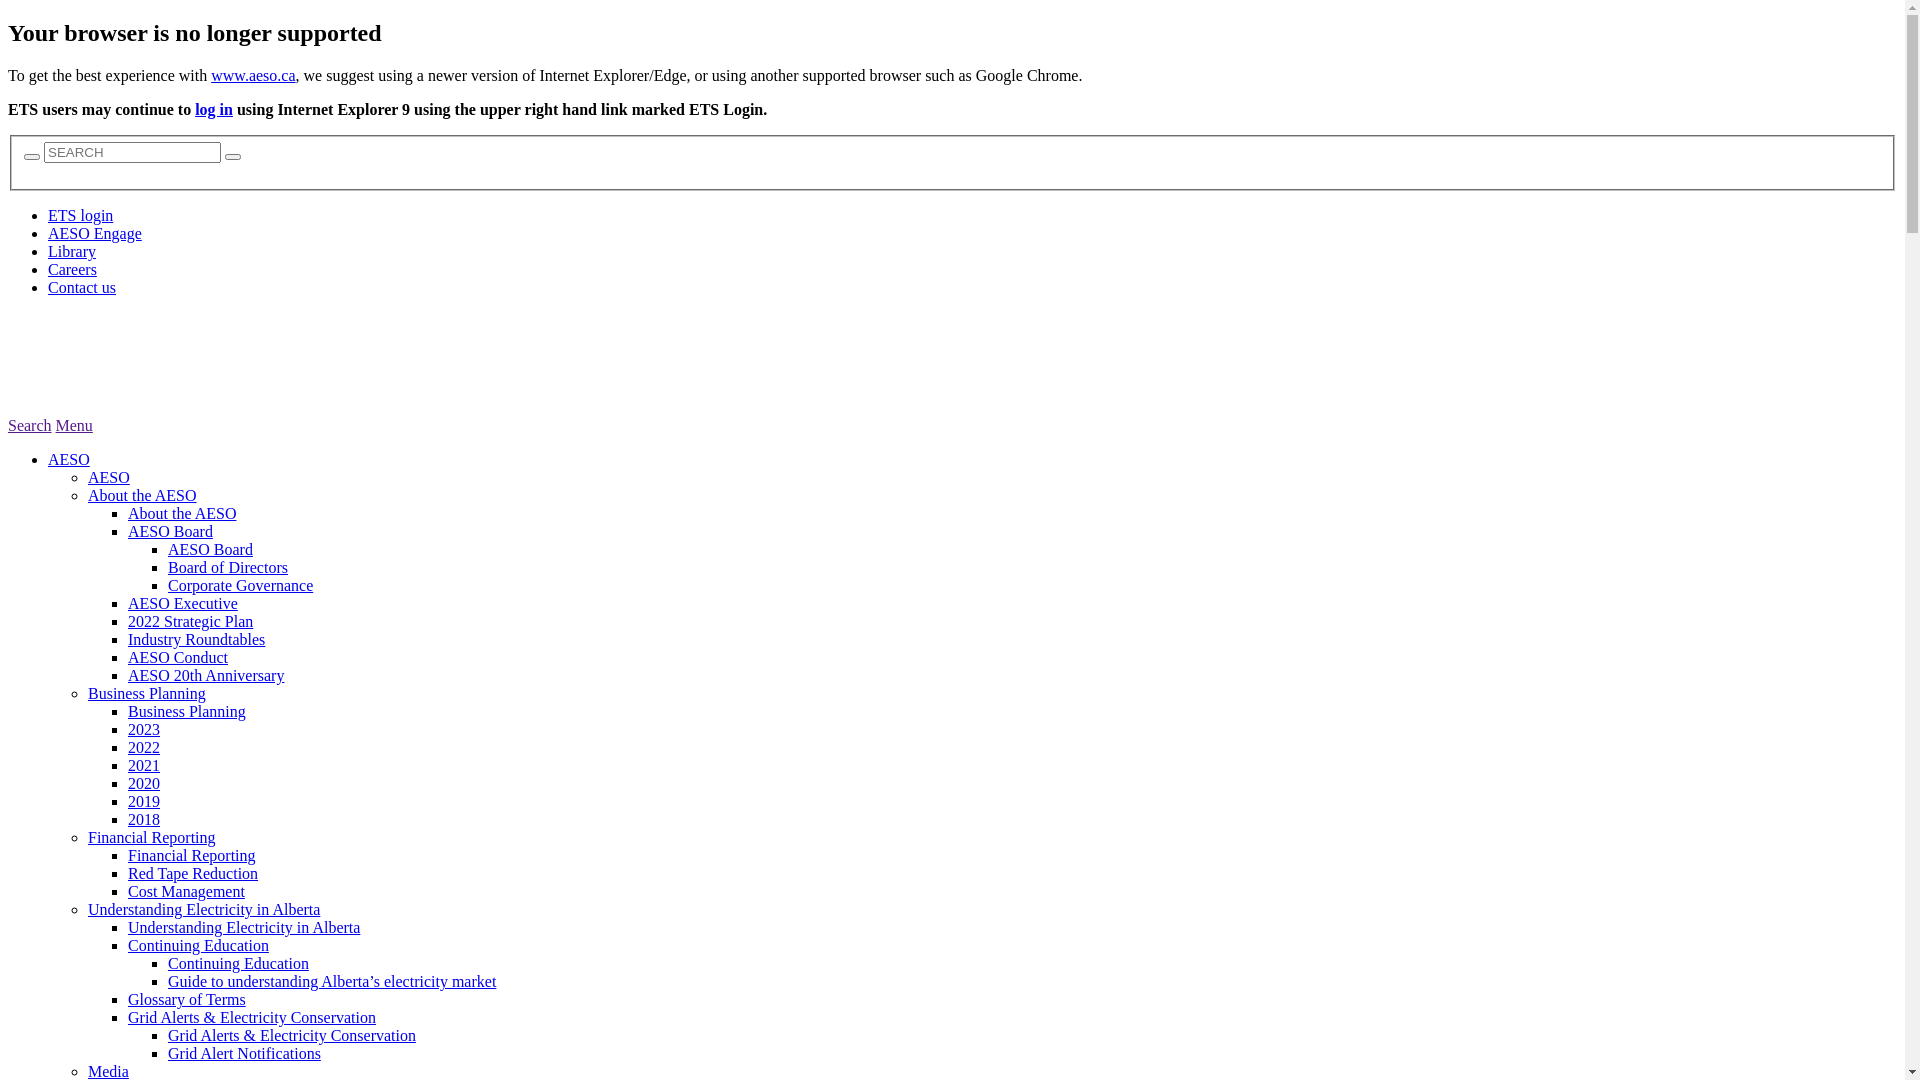 The image size is (1920, 1080). I want to click on Red Tape Reduction, so click(193, 874).